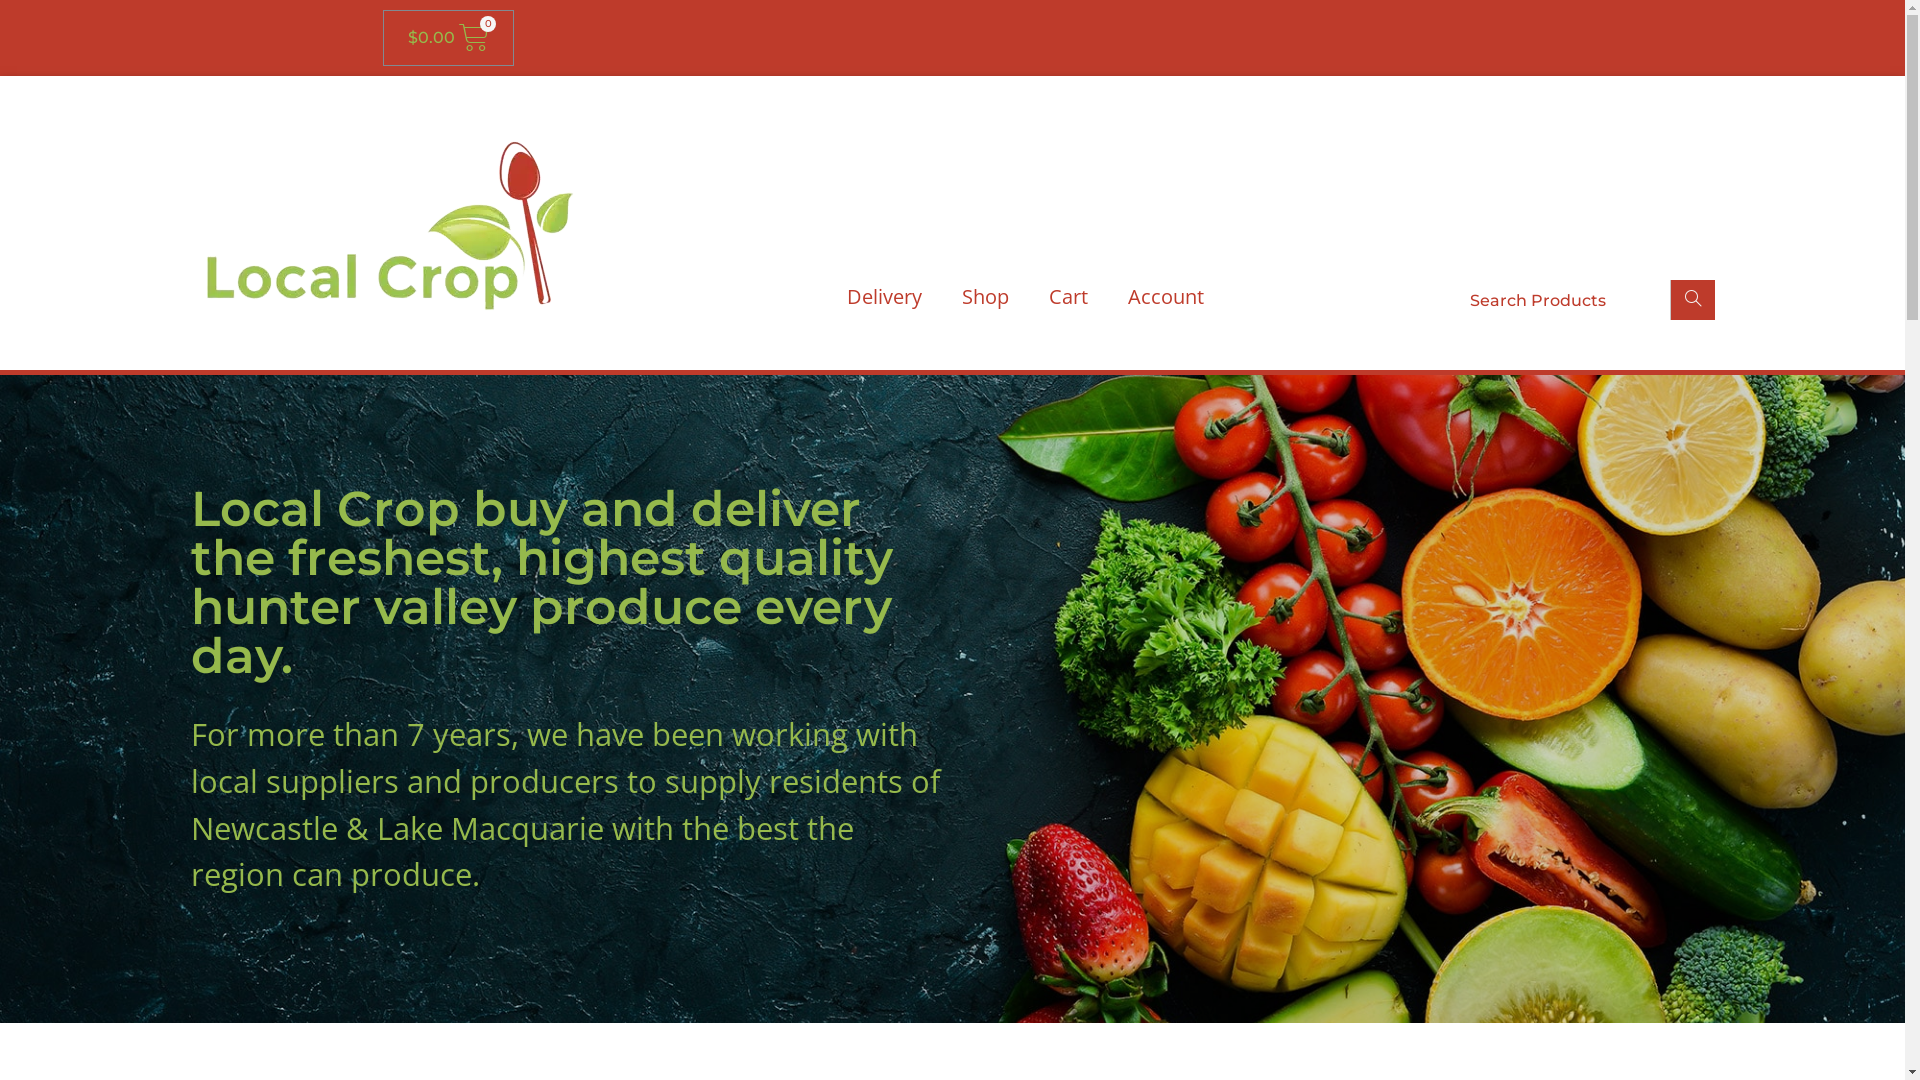  I want to click on Shop, so click(986, 297).